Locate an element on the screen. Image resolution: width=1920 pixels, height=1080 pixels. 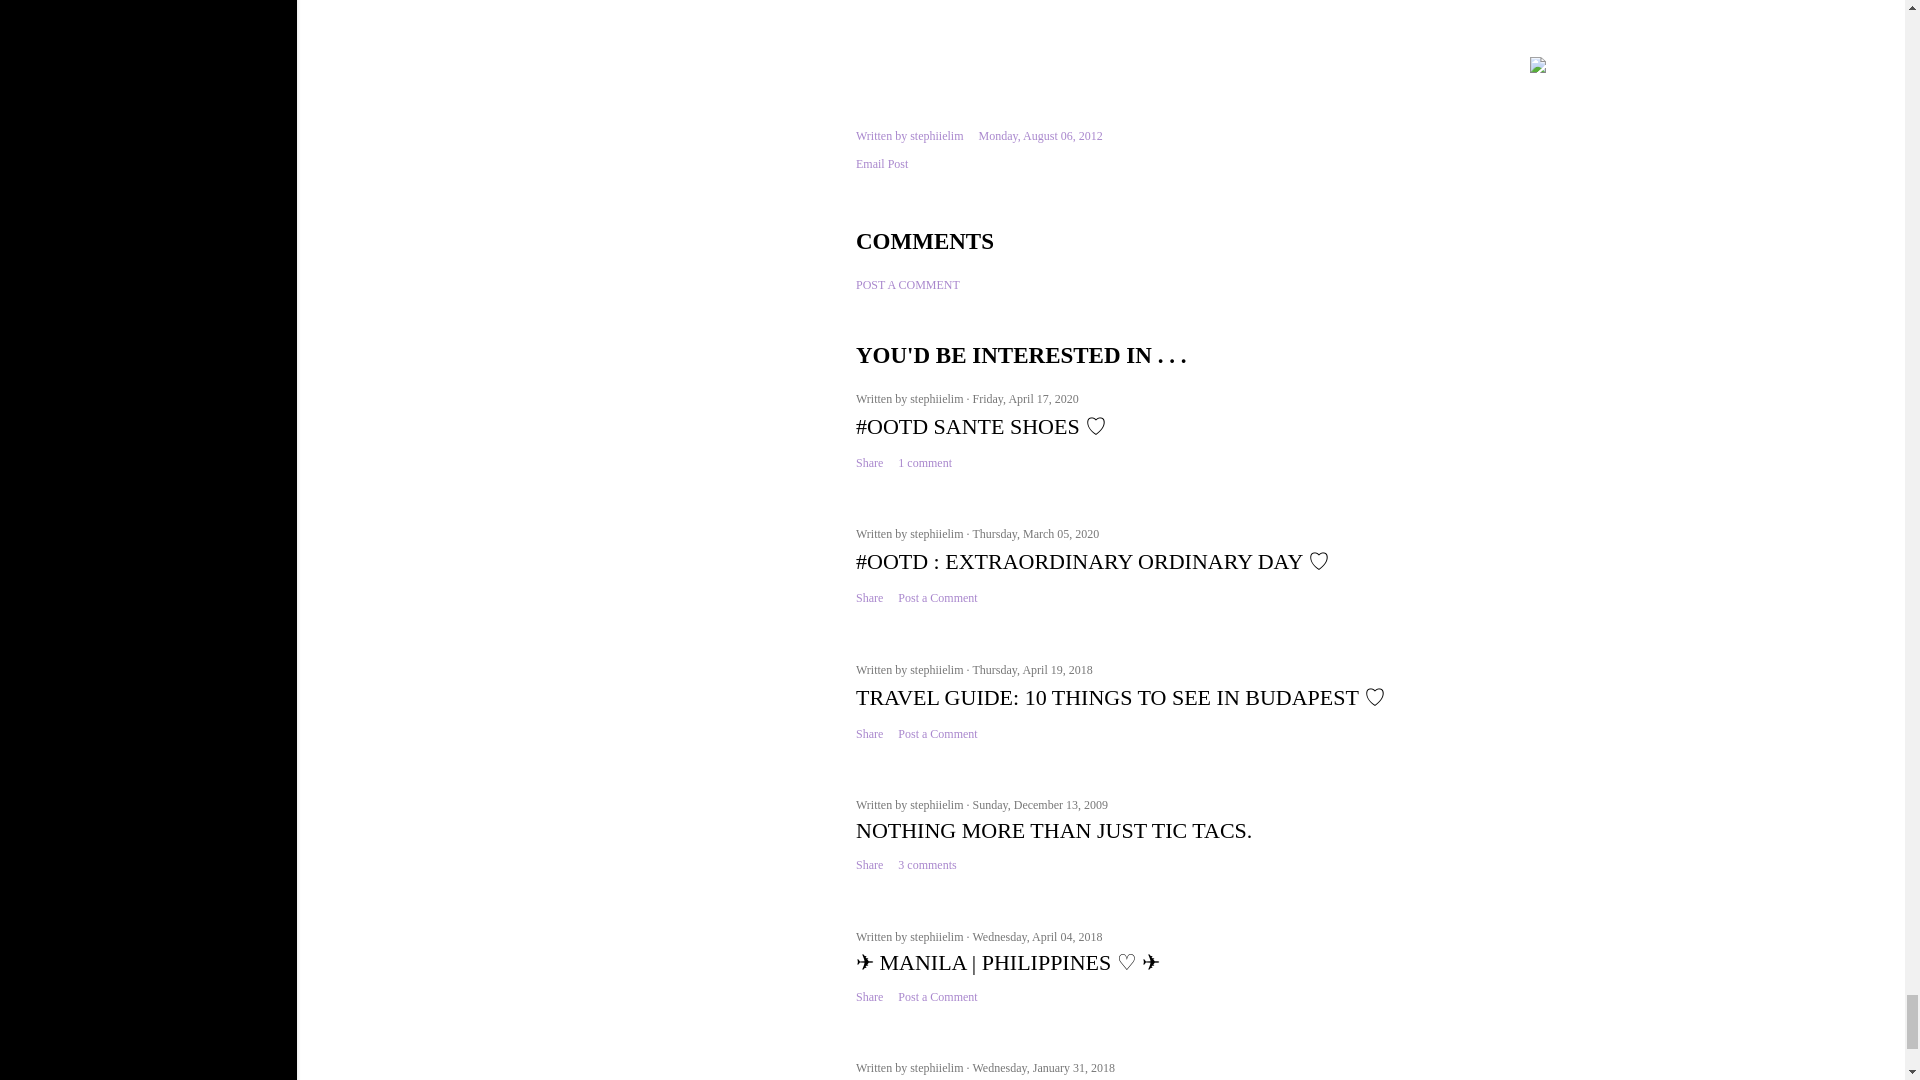
permanent link is located at coordinates (1040, 135).